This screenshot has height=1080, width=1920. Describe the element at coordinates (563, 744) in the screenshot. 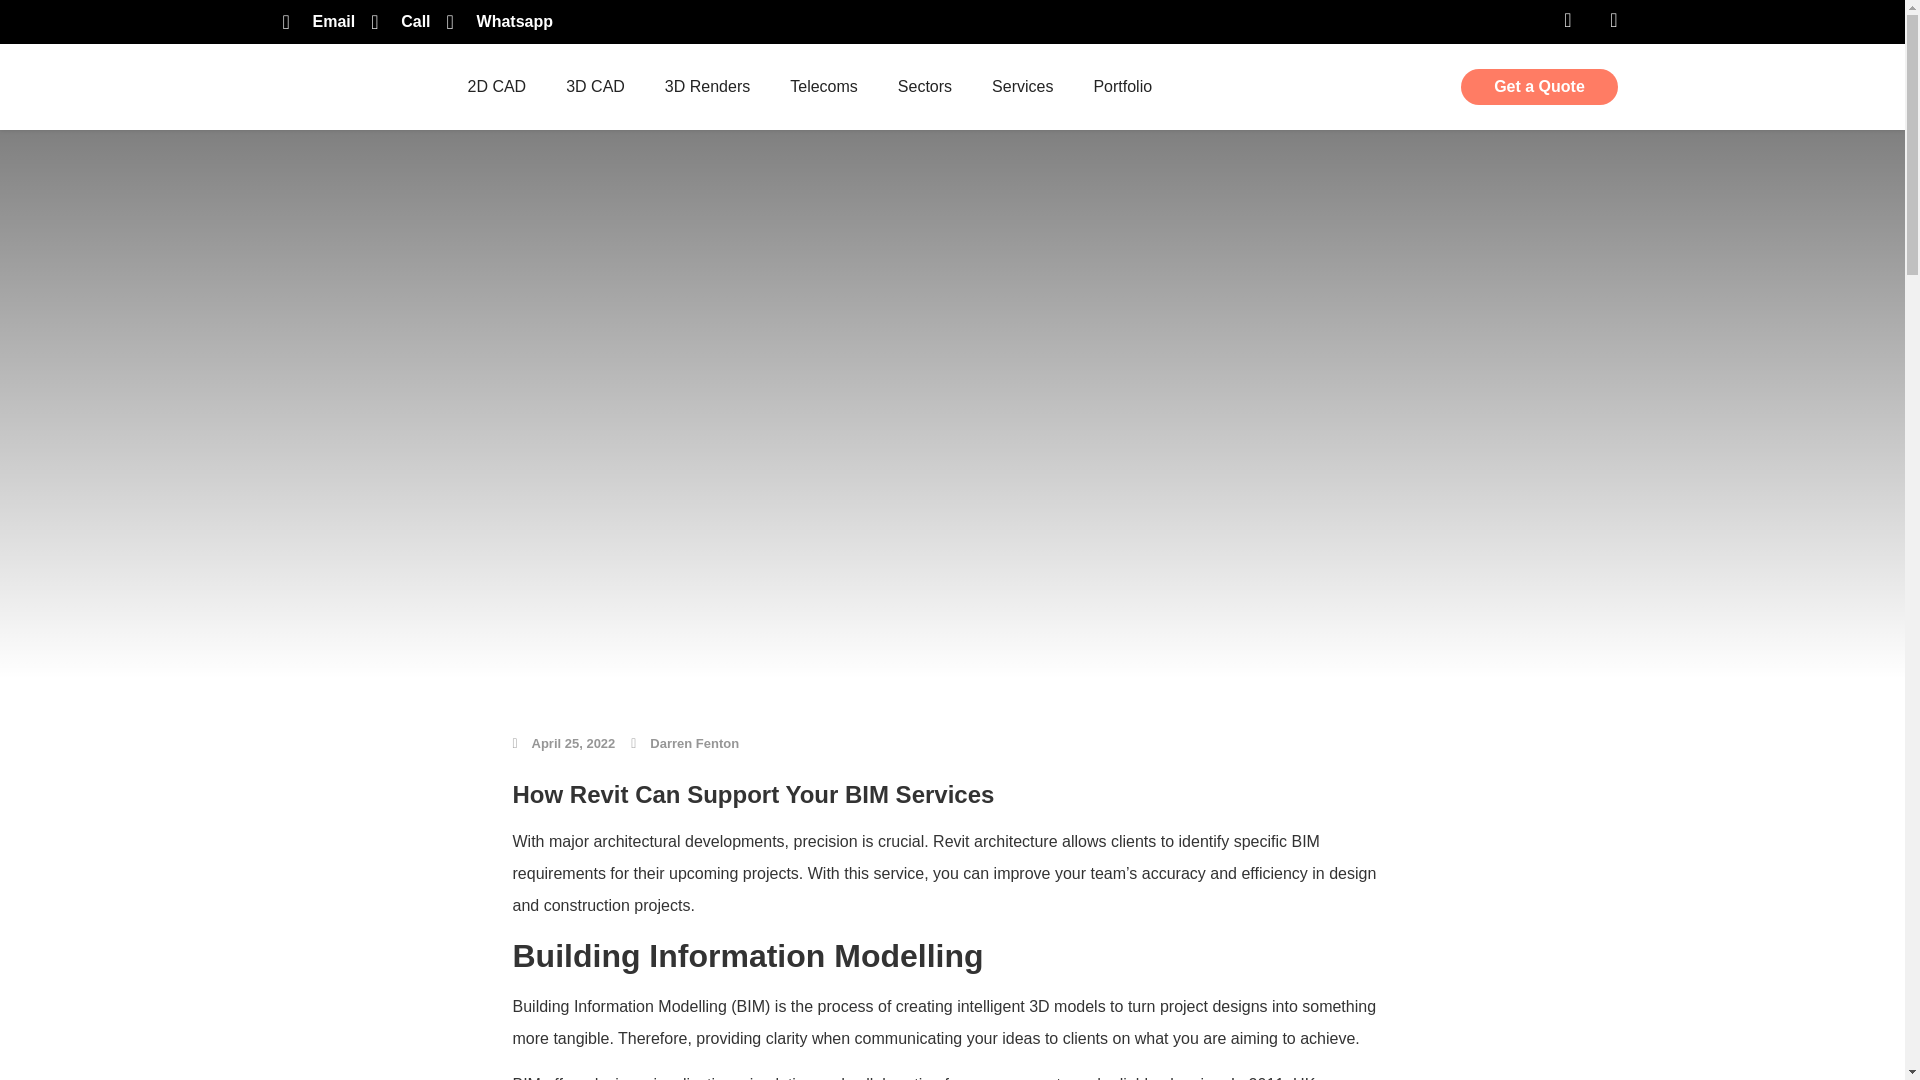

I see `April 25, 2022` at that location.